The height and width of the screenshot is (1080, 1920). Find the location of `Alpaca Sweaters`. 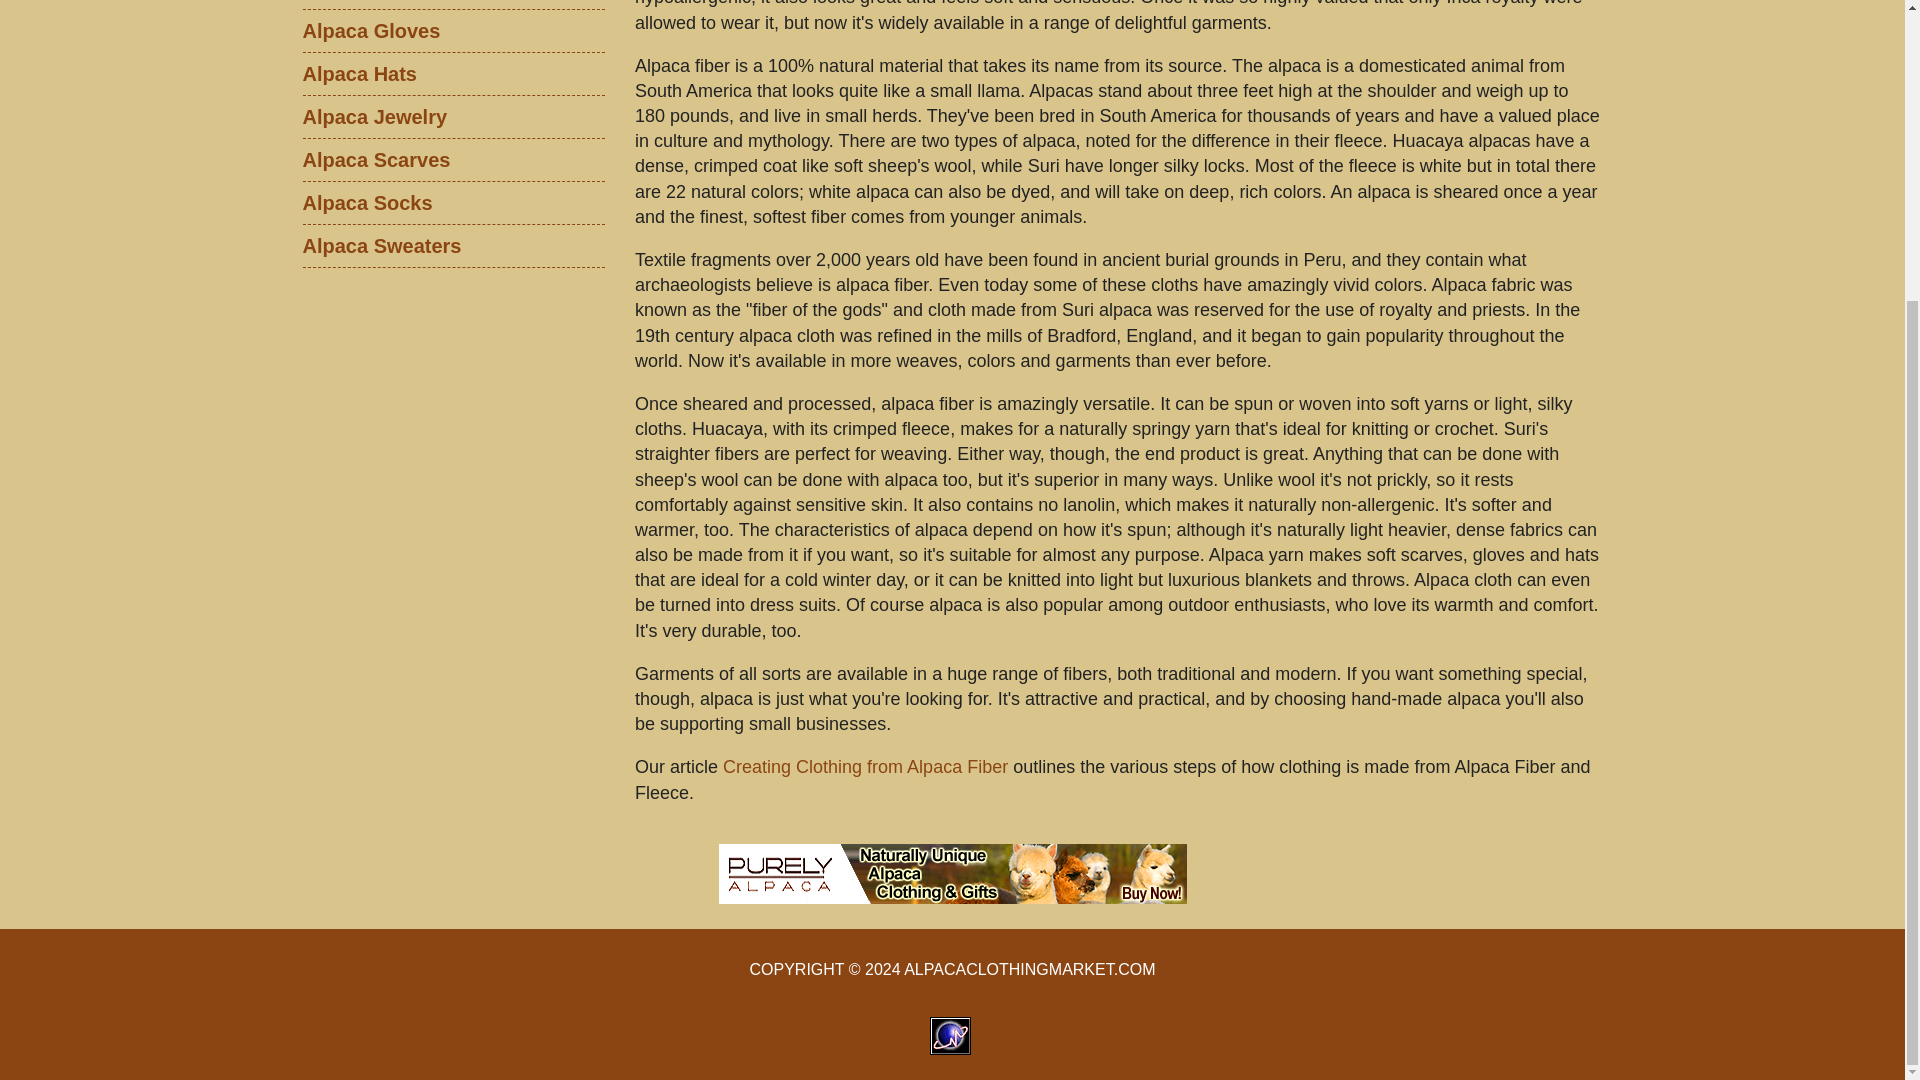

Alpaca Sweaters is located at coordinates (452, 245).